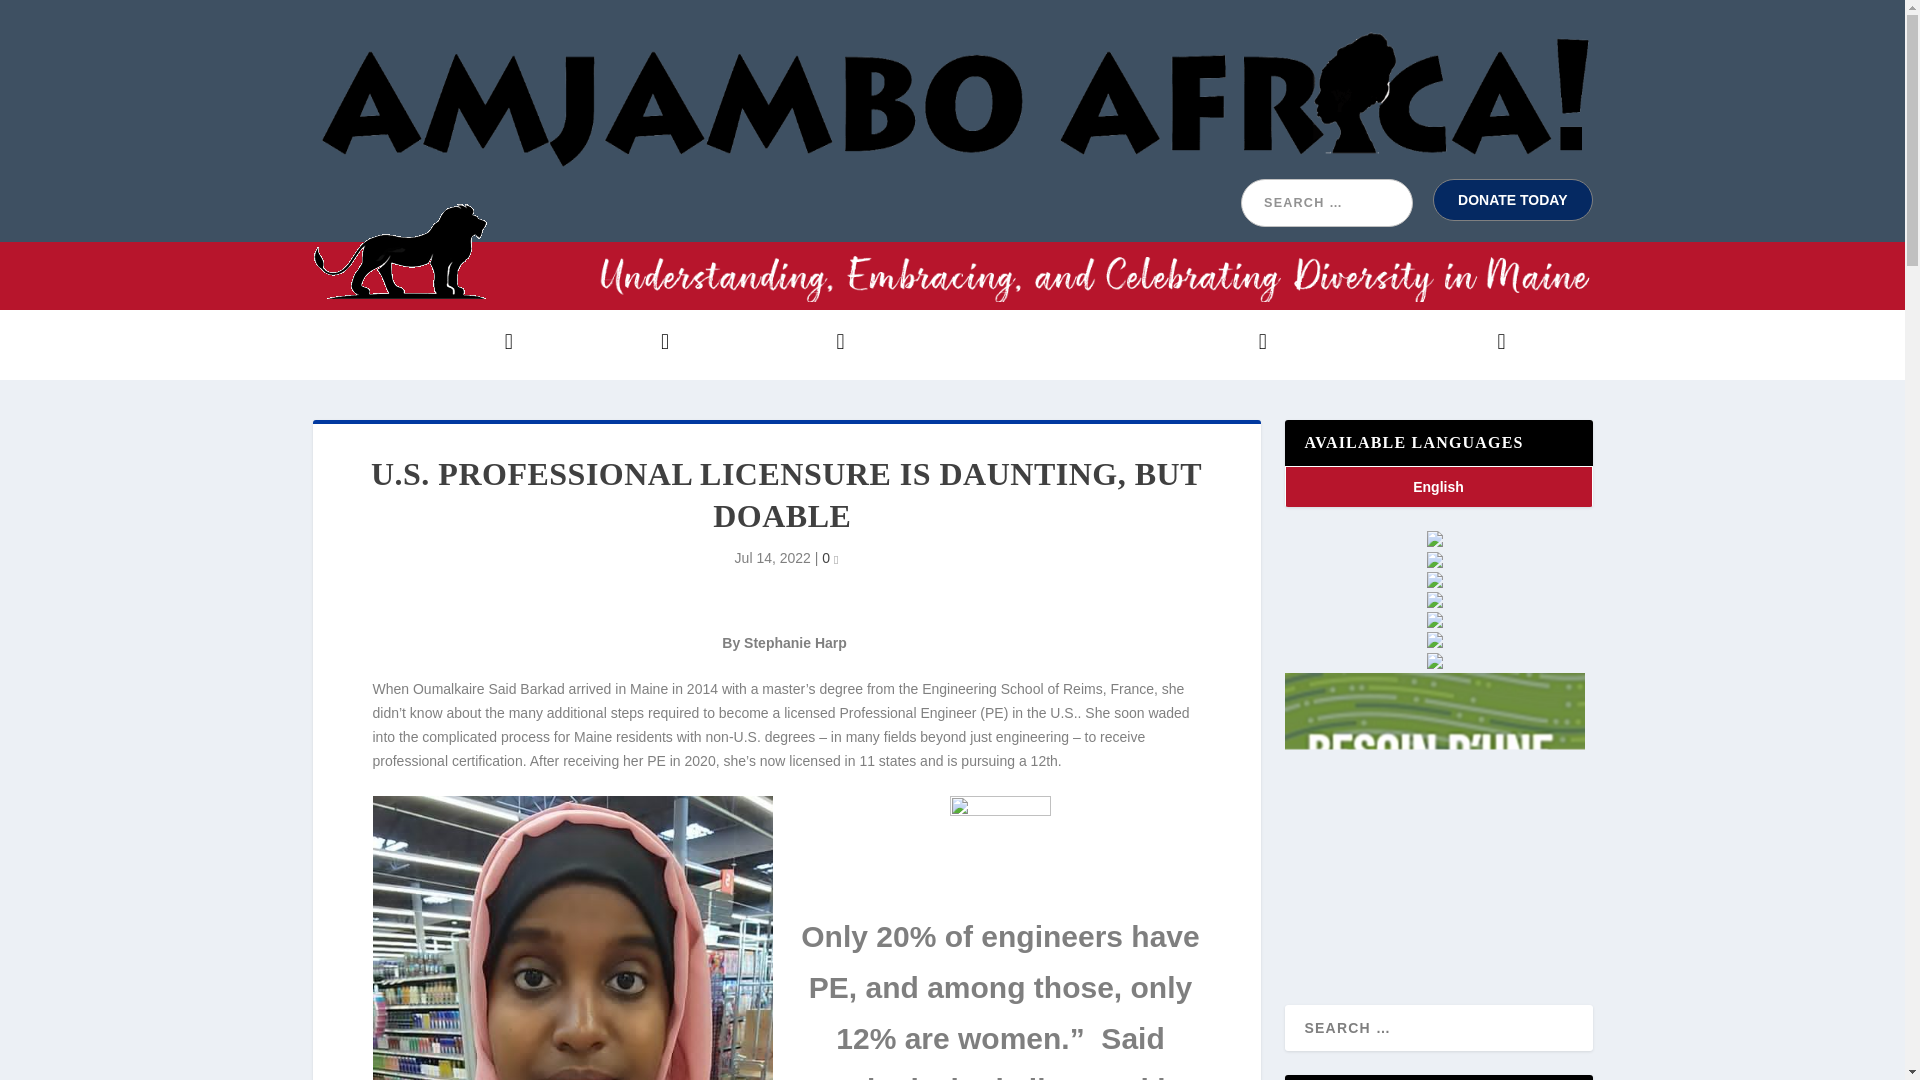  I want to click on DONATE TODAY, so click(1512, 200).